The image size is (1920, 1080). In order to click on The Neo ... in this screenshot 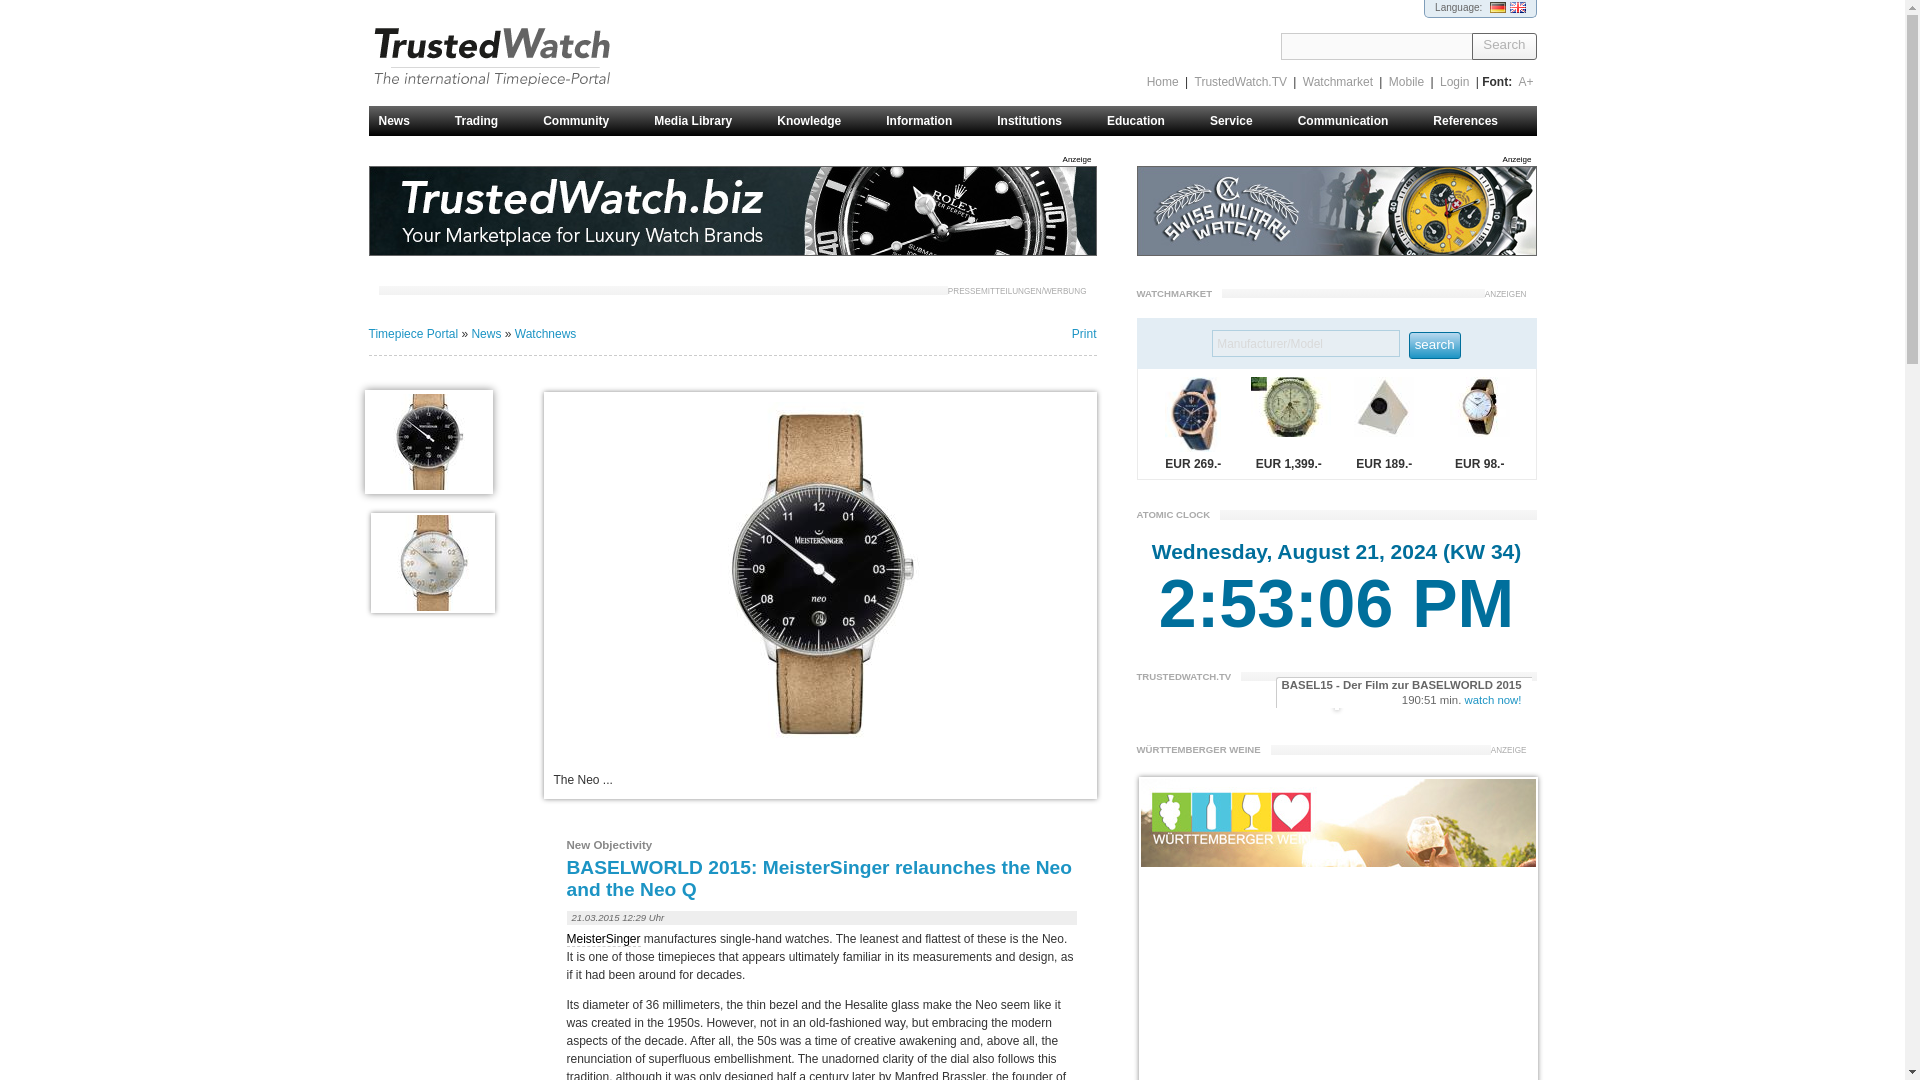, I will do `click(428, 441)`.